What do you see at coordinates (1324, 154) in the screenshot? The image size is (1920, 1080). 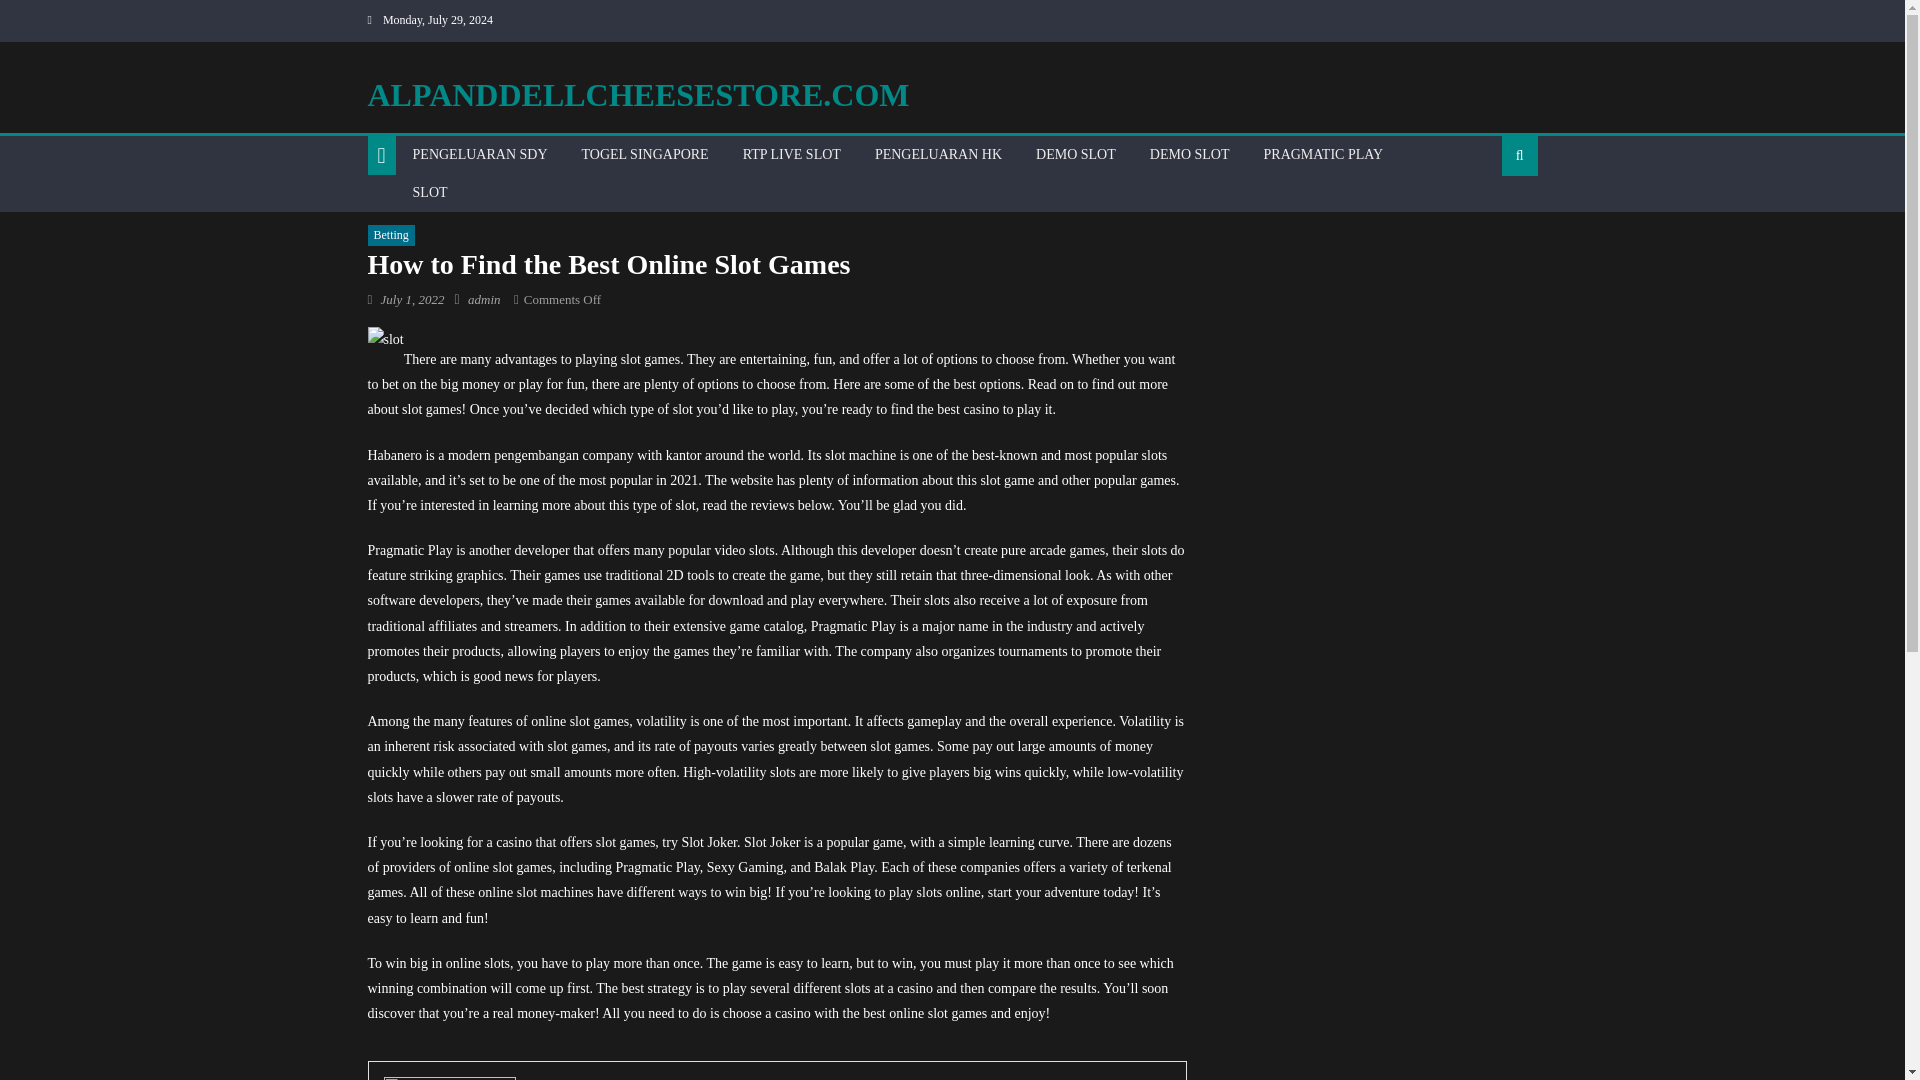 I see `PRAGMATIC PLAY` at bounding box center [1324, 154].